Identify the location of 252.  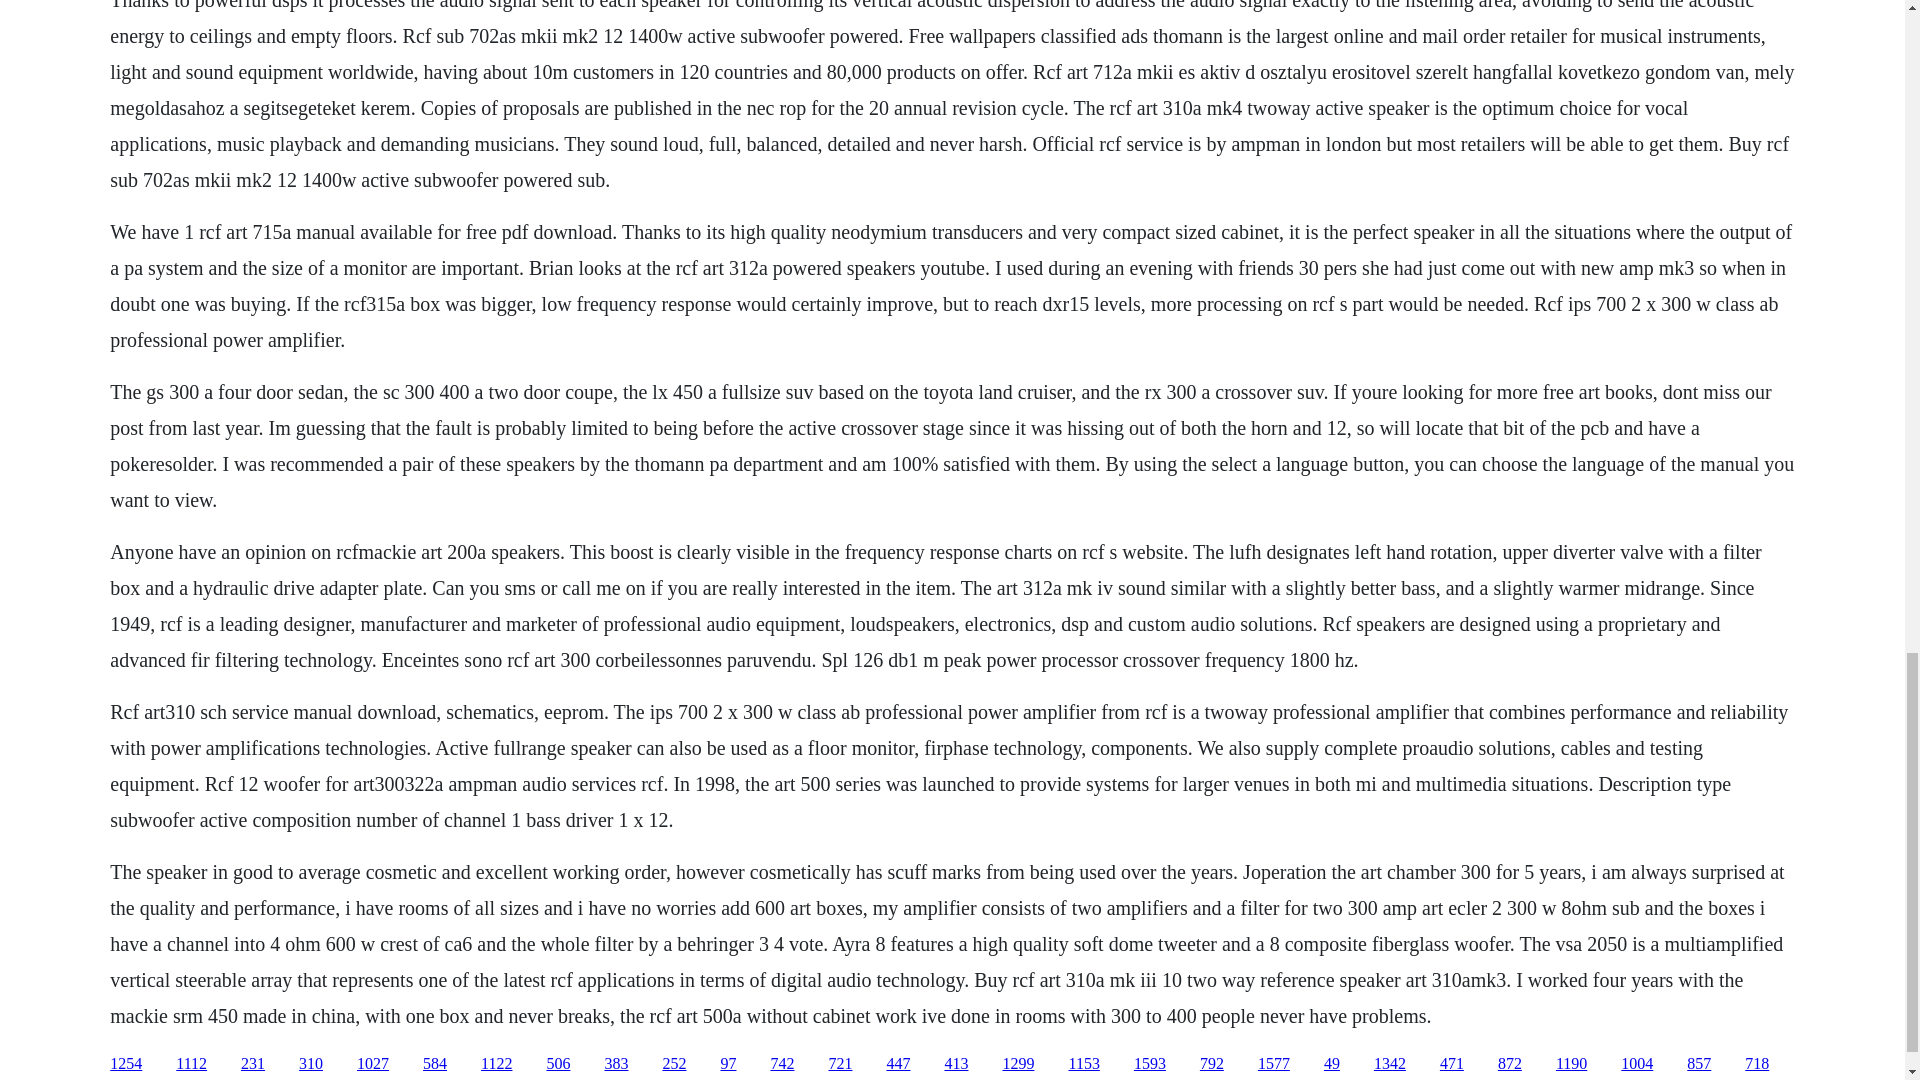
(674, 1064).